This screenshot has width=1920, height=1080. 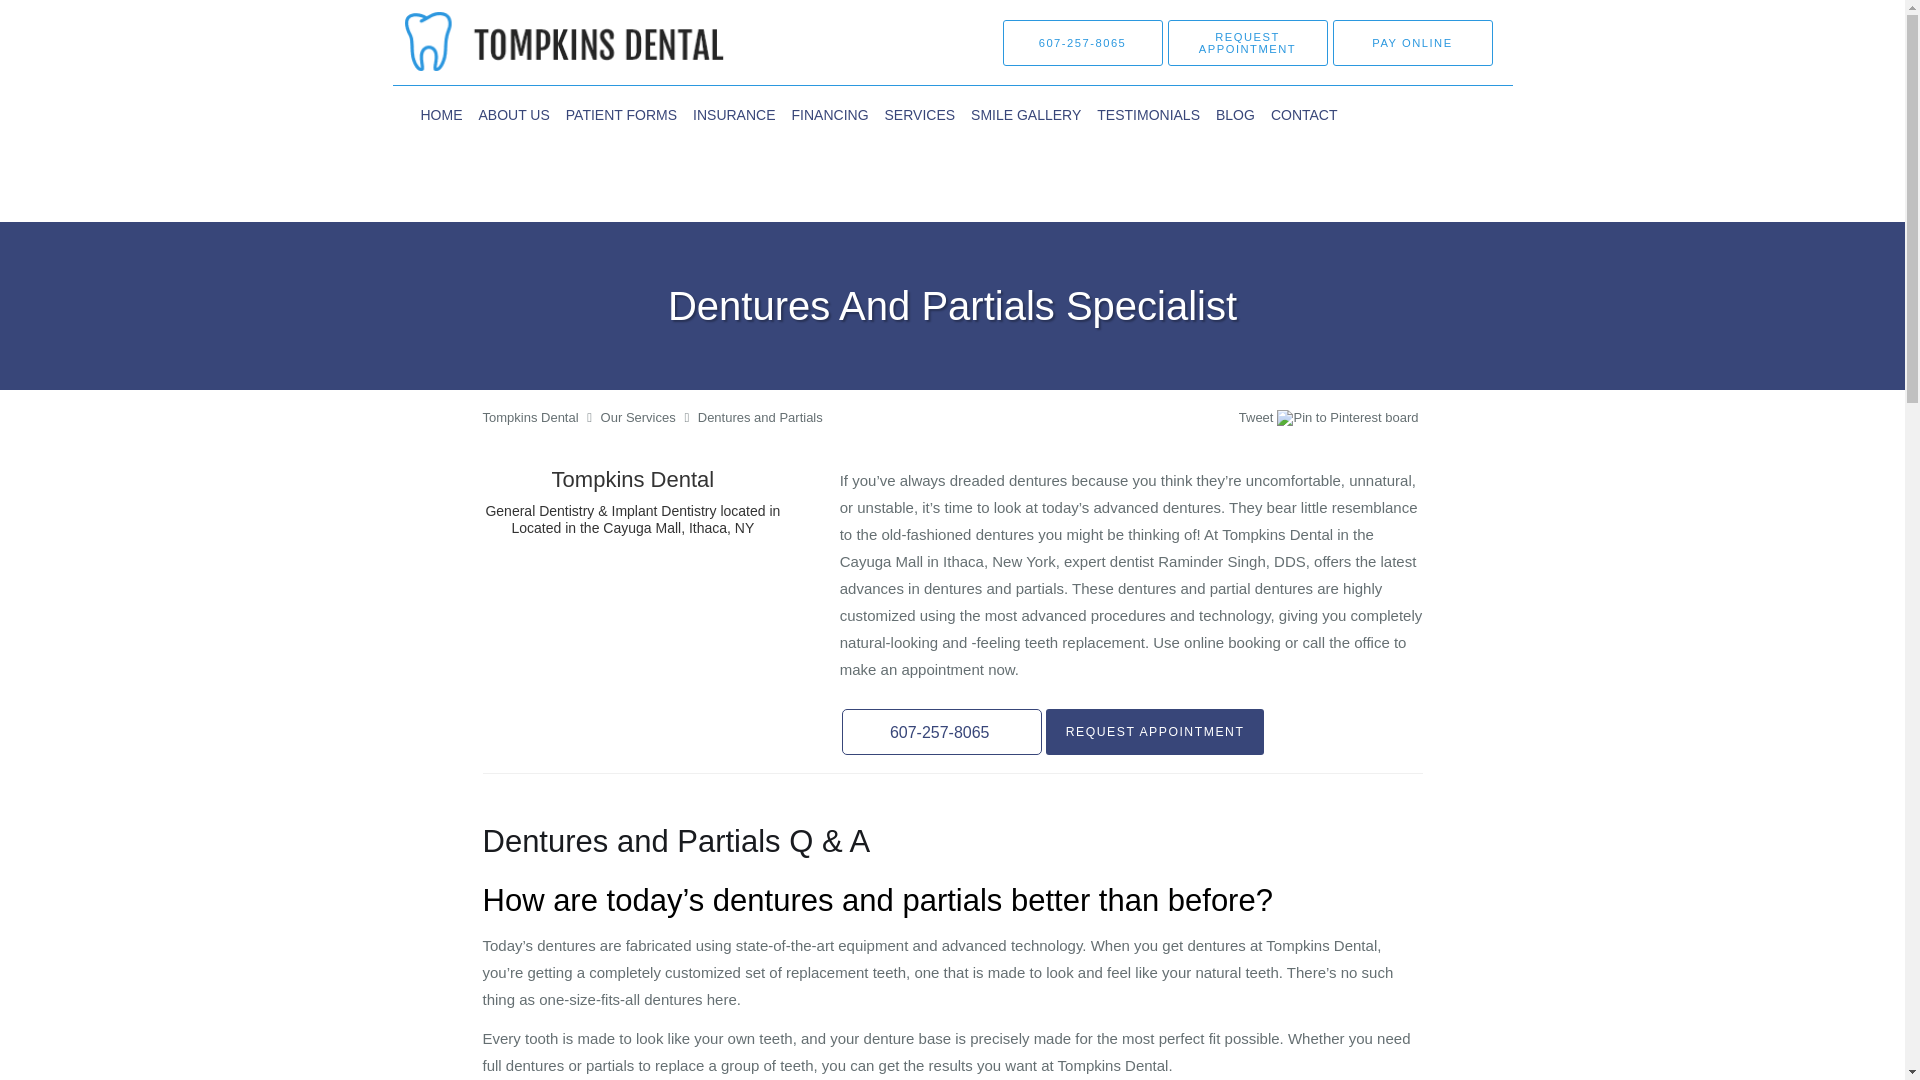 What do you see at coordinates (1082, 42) in the screenshot?
I see `607-257-8065` at bounding box center [1082, 42].